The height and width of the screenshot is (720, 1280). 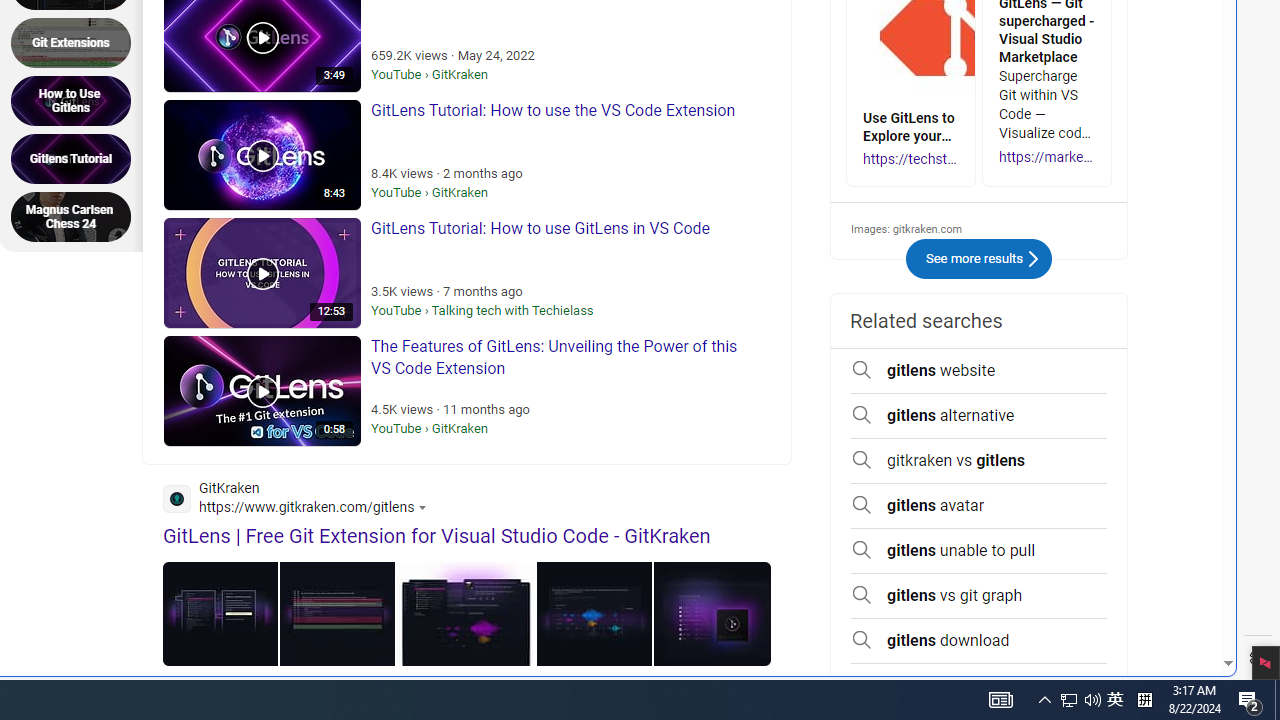 What do you see at coordinates (979, 685) in the screenshot?
I see `gitlens free alternative` at bounding box center [979, 685].